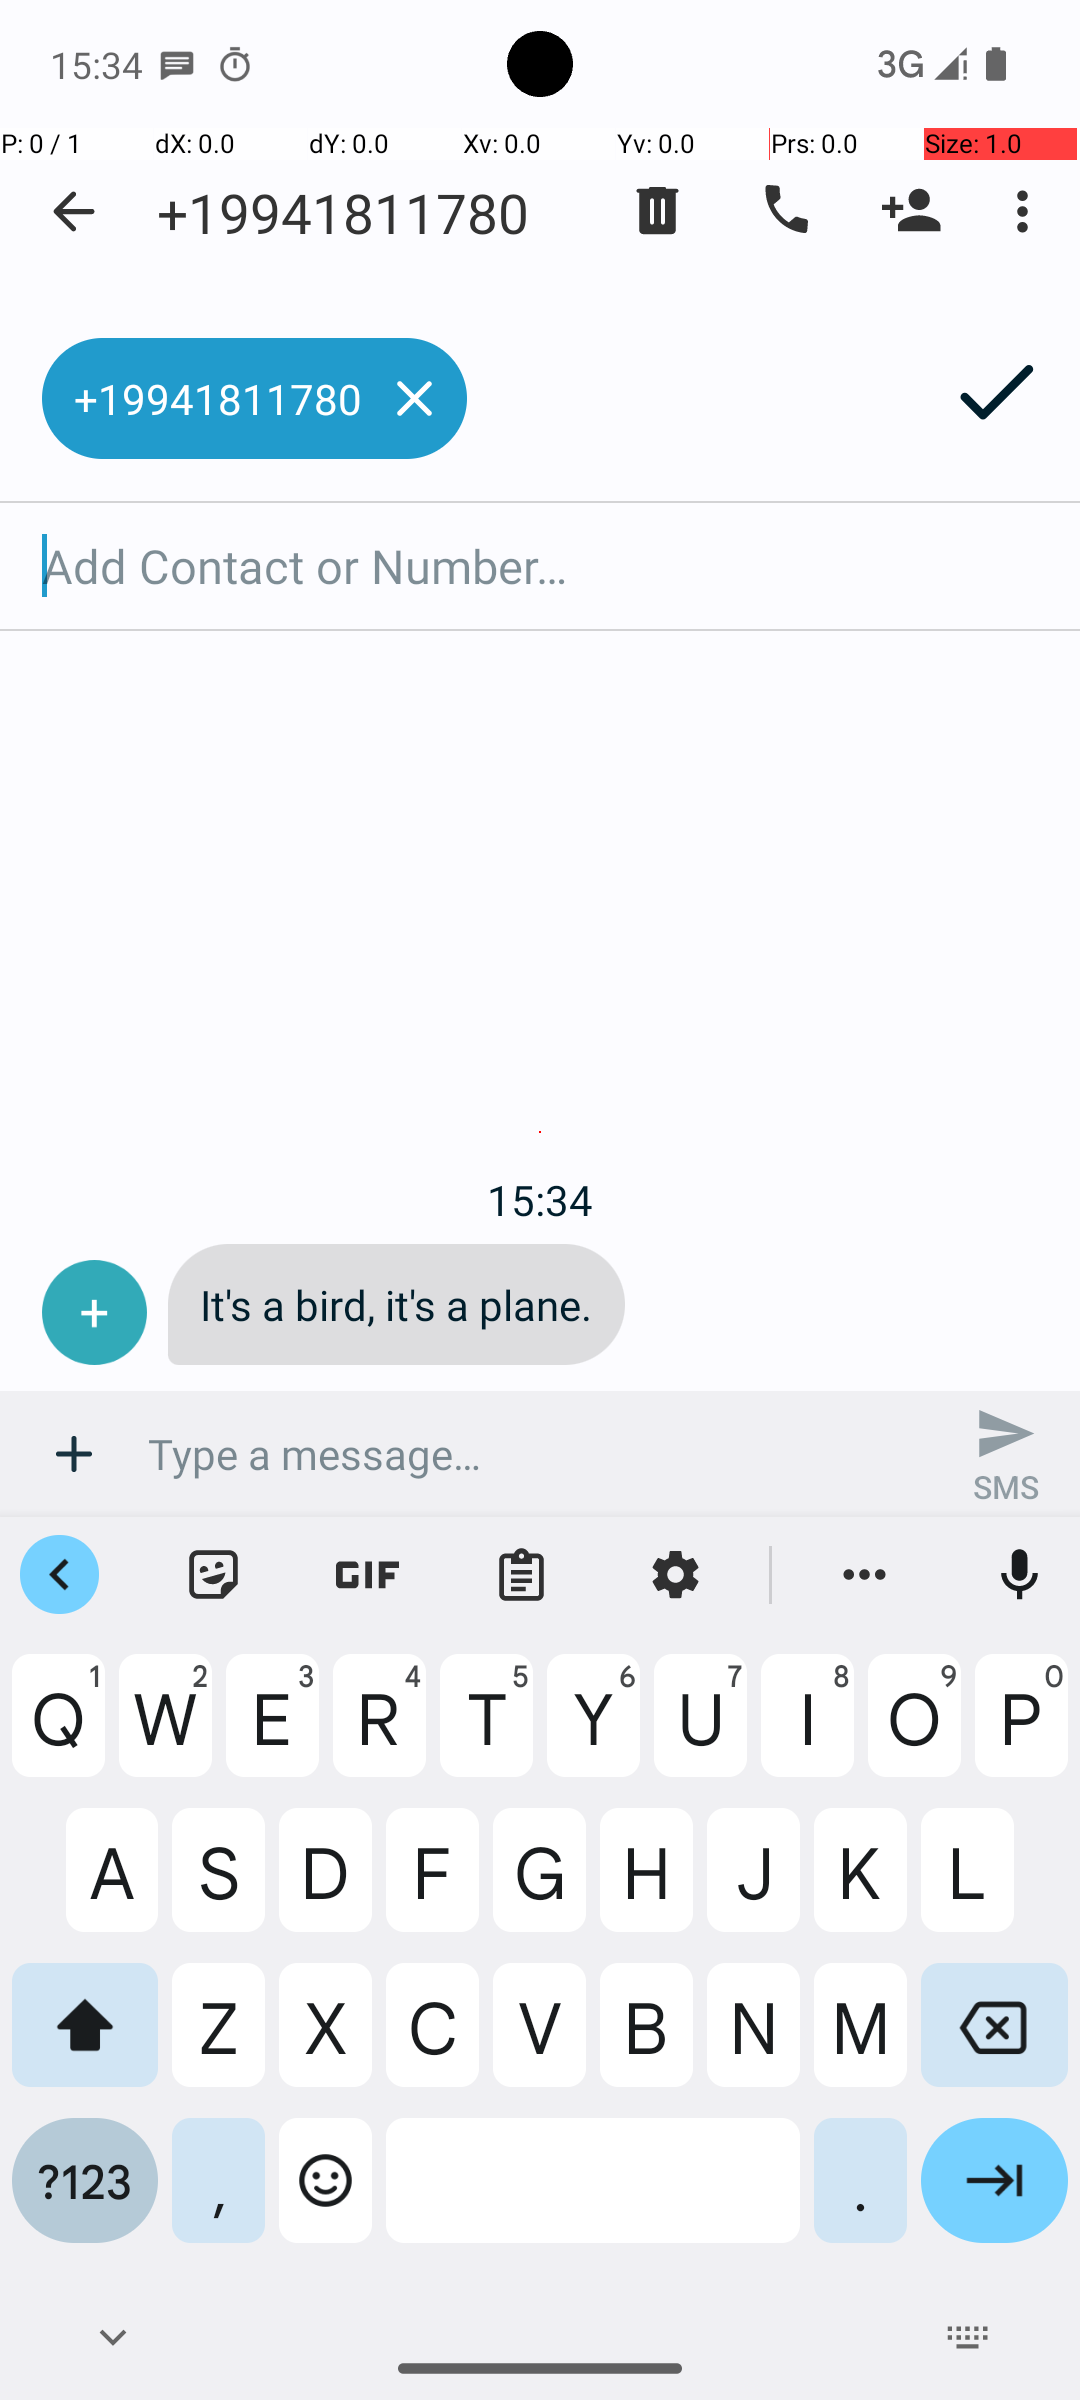 Image resolution: width=1080 pixels, height=2400 pixels. Describe the element at coordinates (343, 212) in the screenshot. I see `+19941811780` at that location.